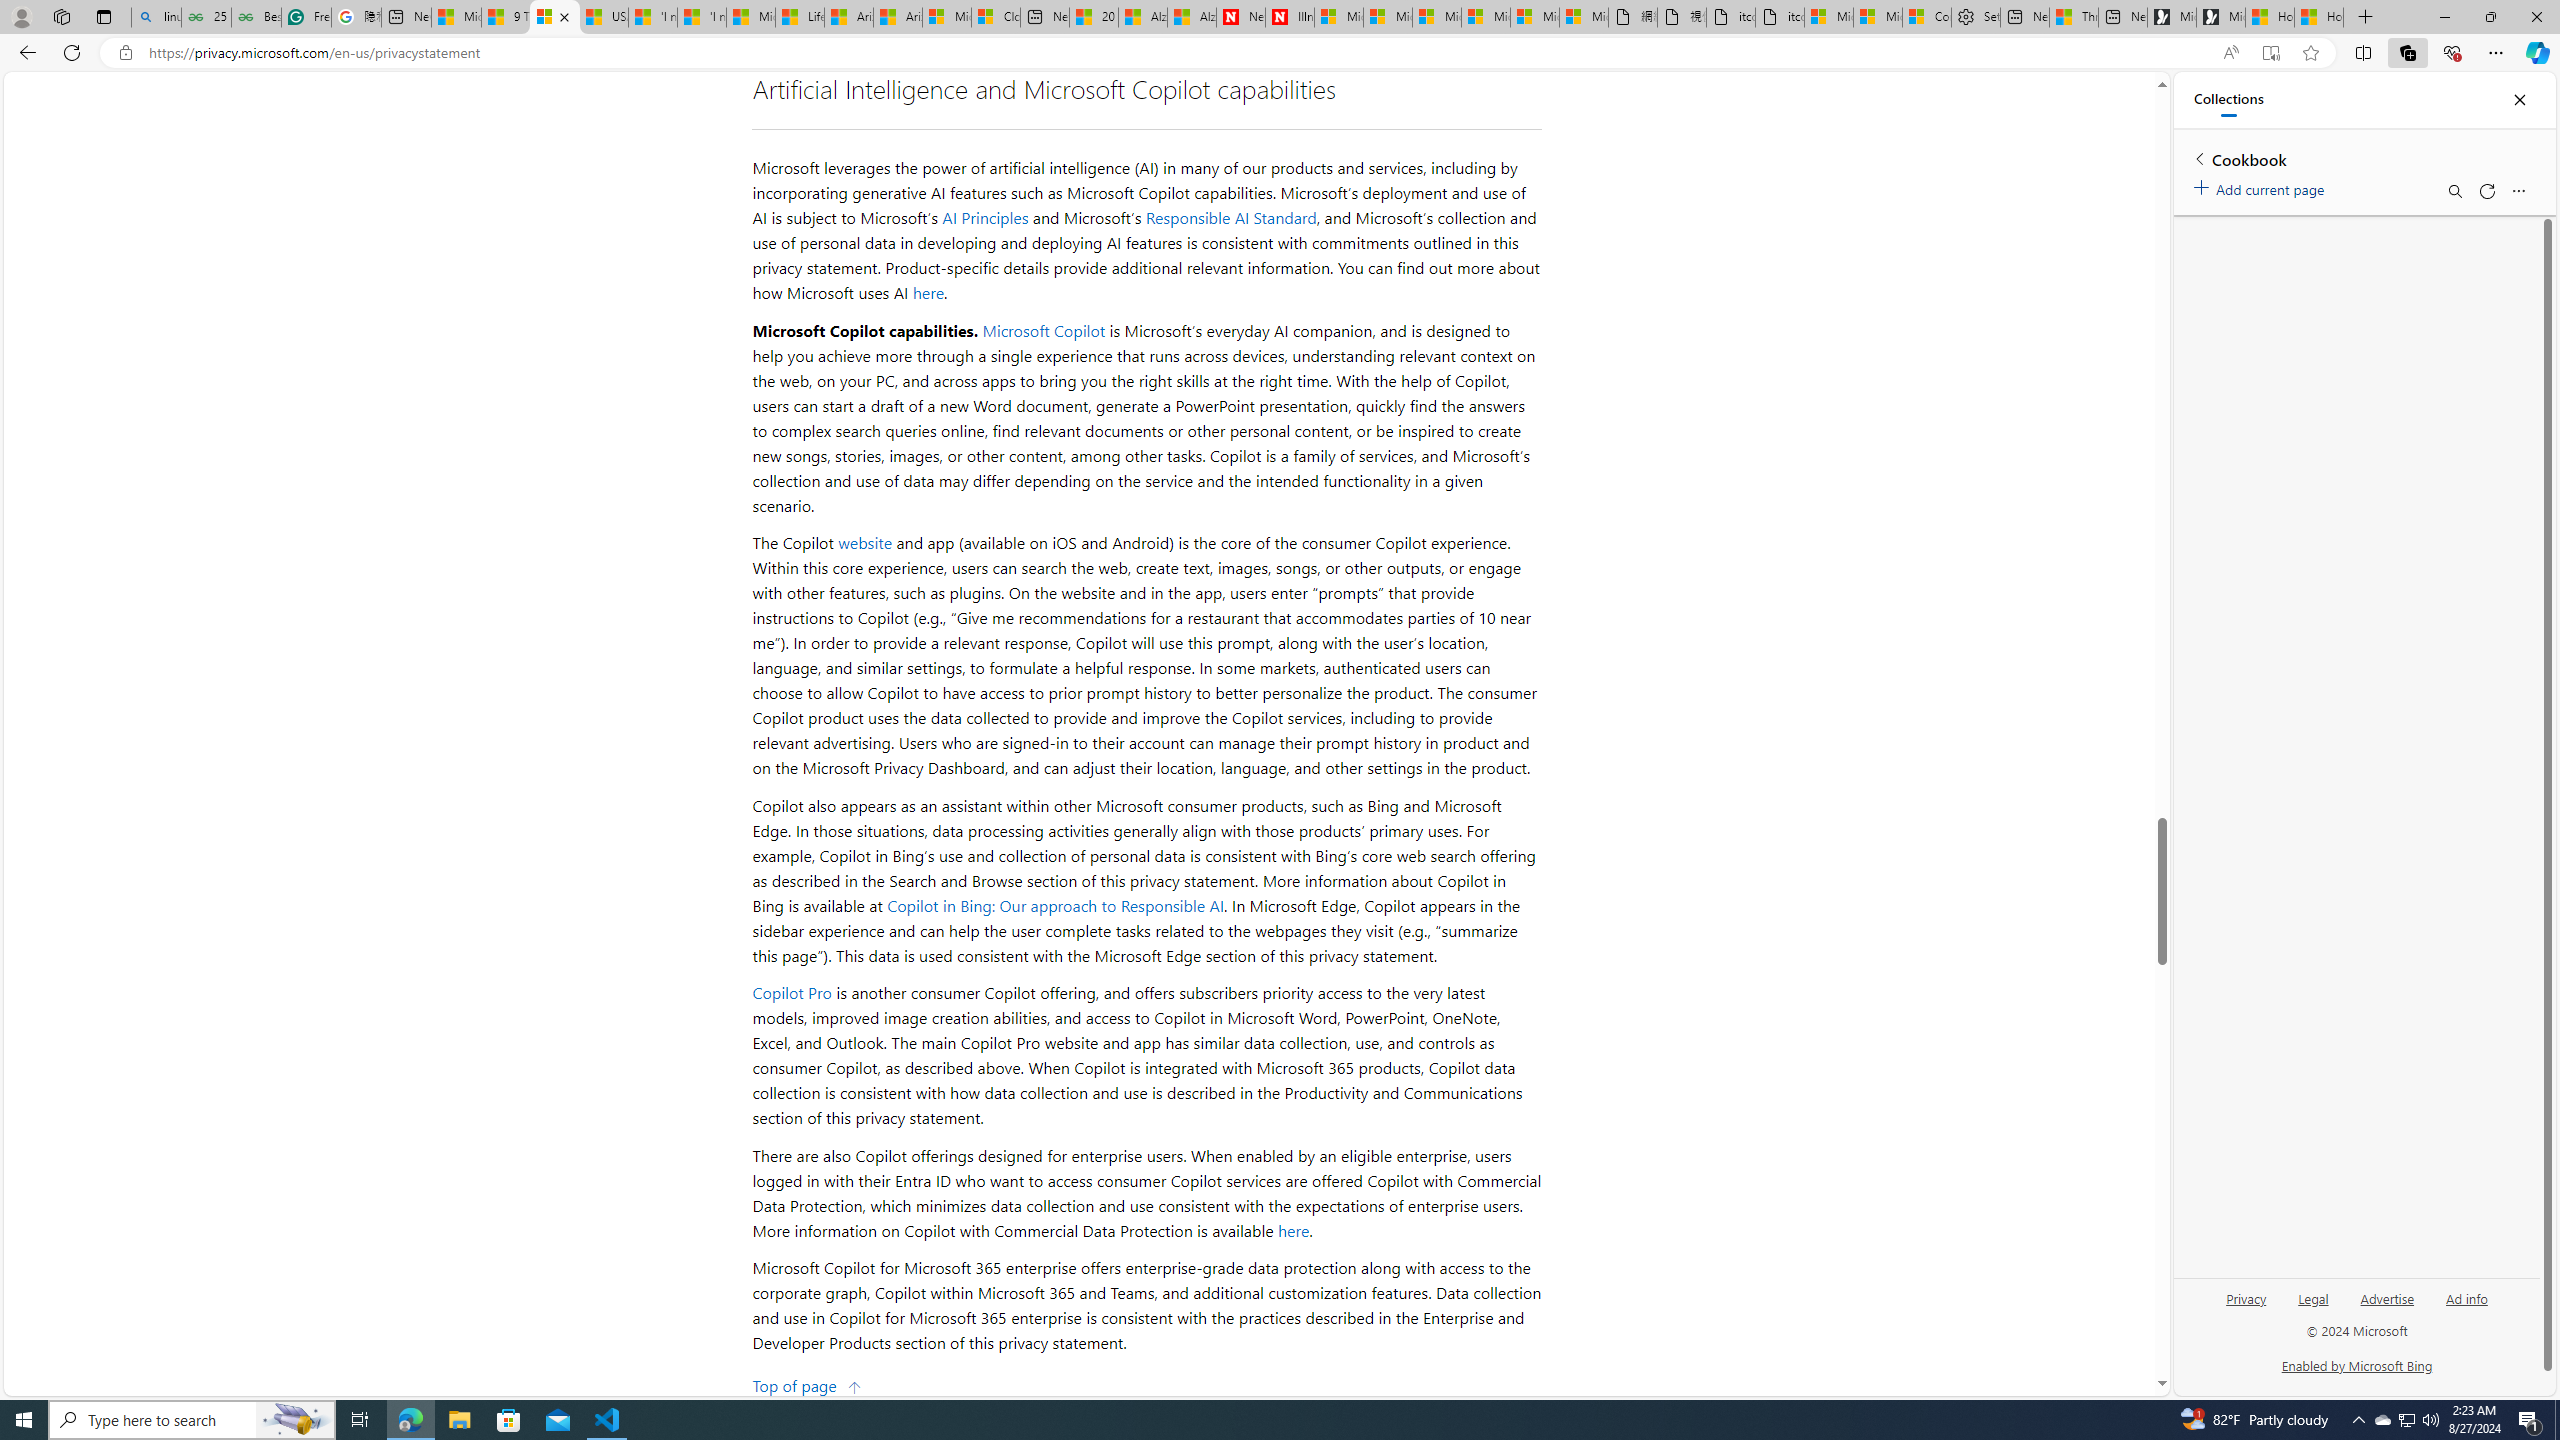  What do you see at coordinates (2073, 17) in the screenshot?
I see `Three Ways To Stop Sweating So Much` at bounding box center [2073, 17].